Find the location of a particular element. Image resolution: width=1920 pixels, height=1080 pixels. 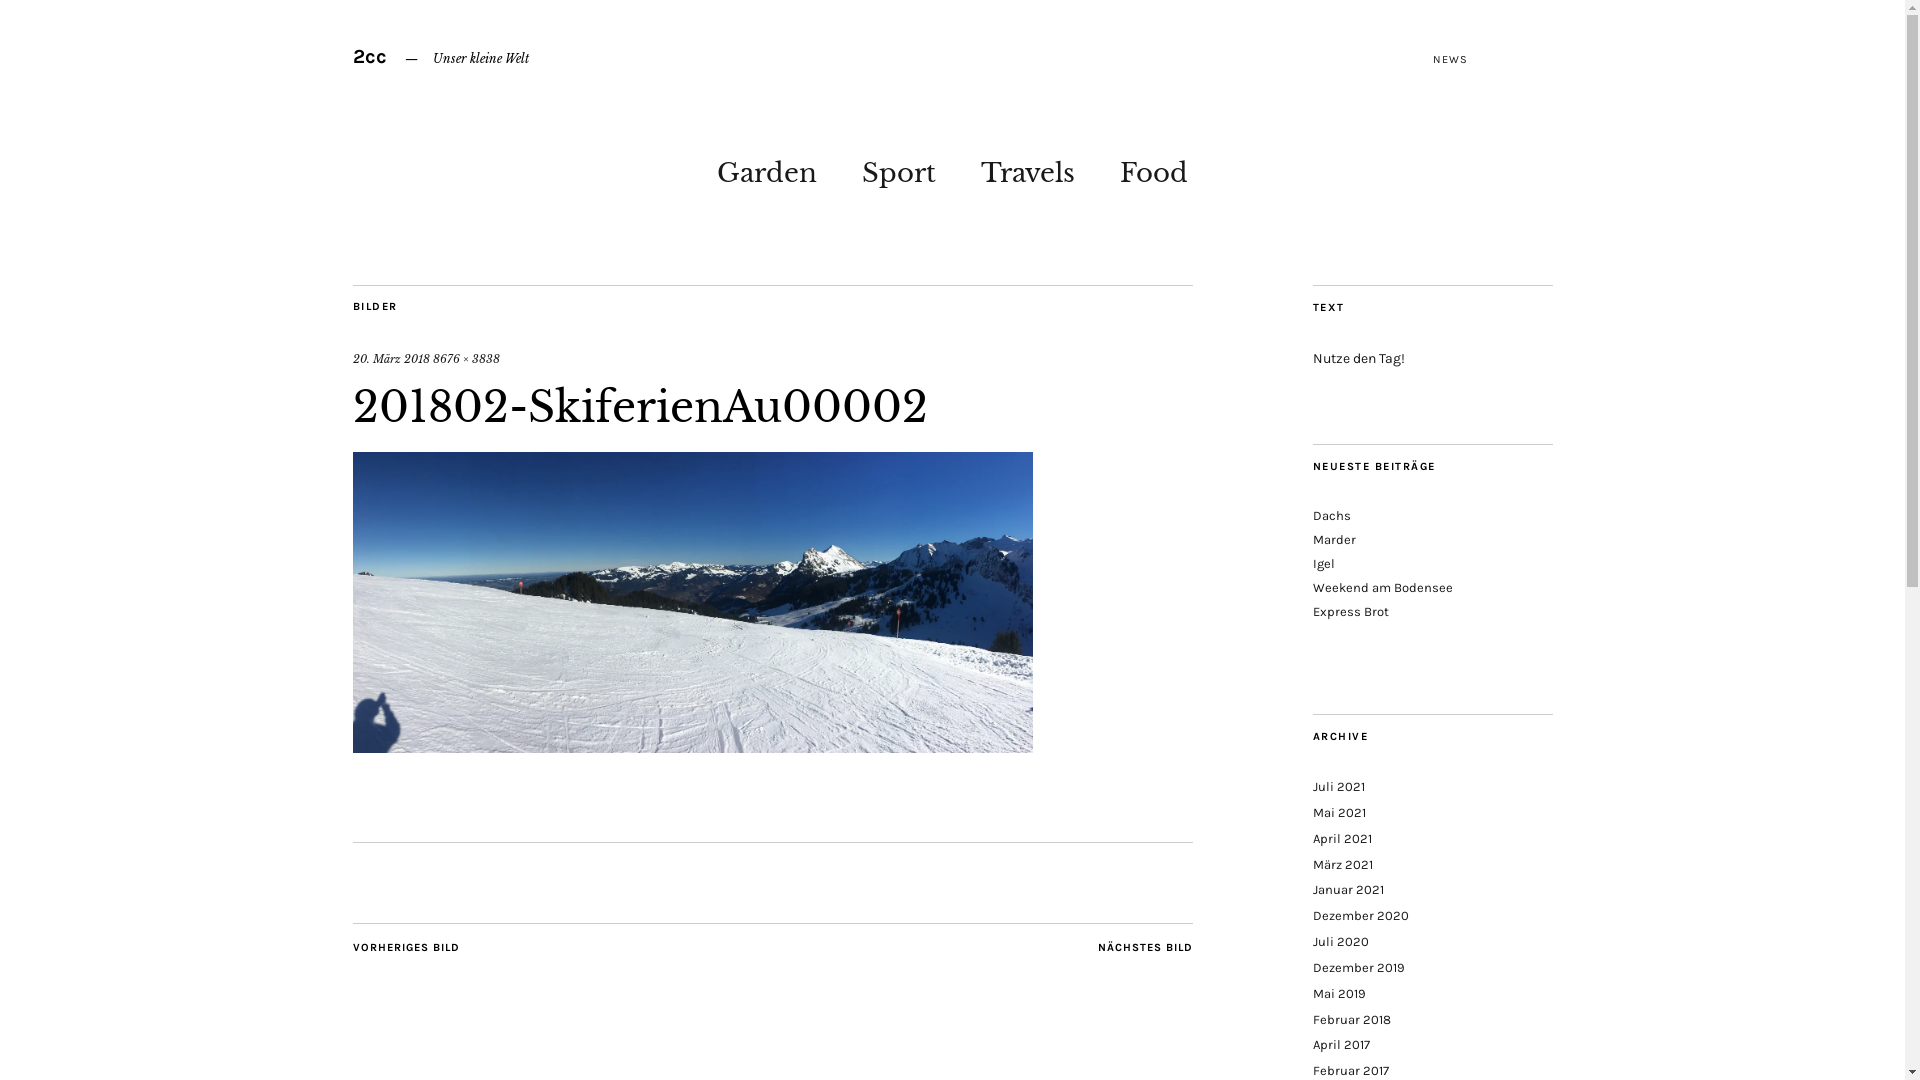

April 2021 is located at coordinates (1342, 838).